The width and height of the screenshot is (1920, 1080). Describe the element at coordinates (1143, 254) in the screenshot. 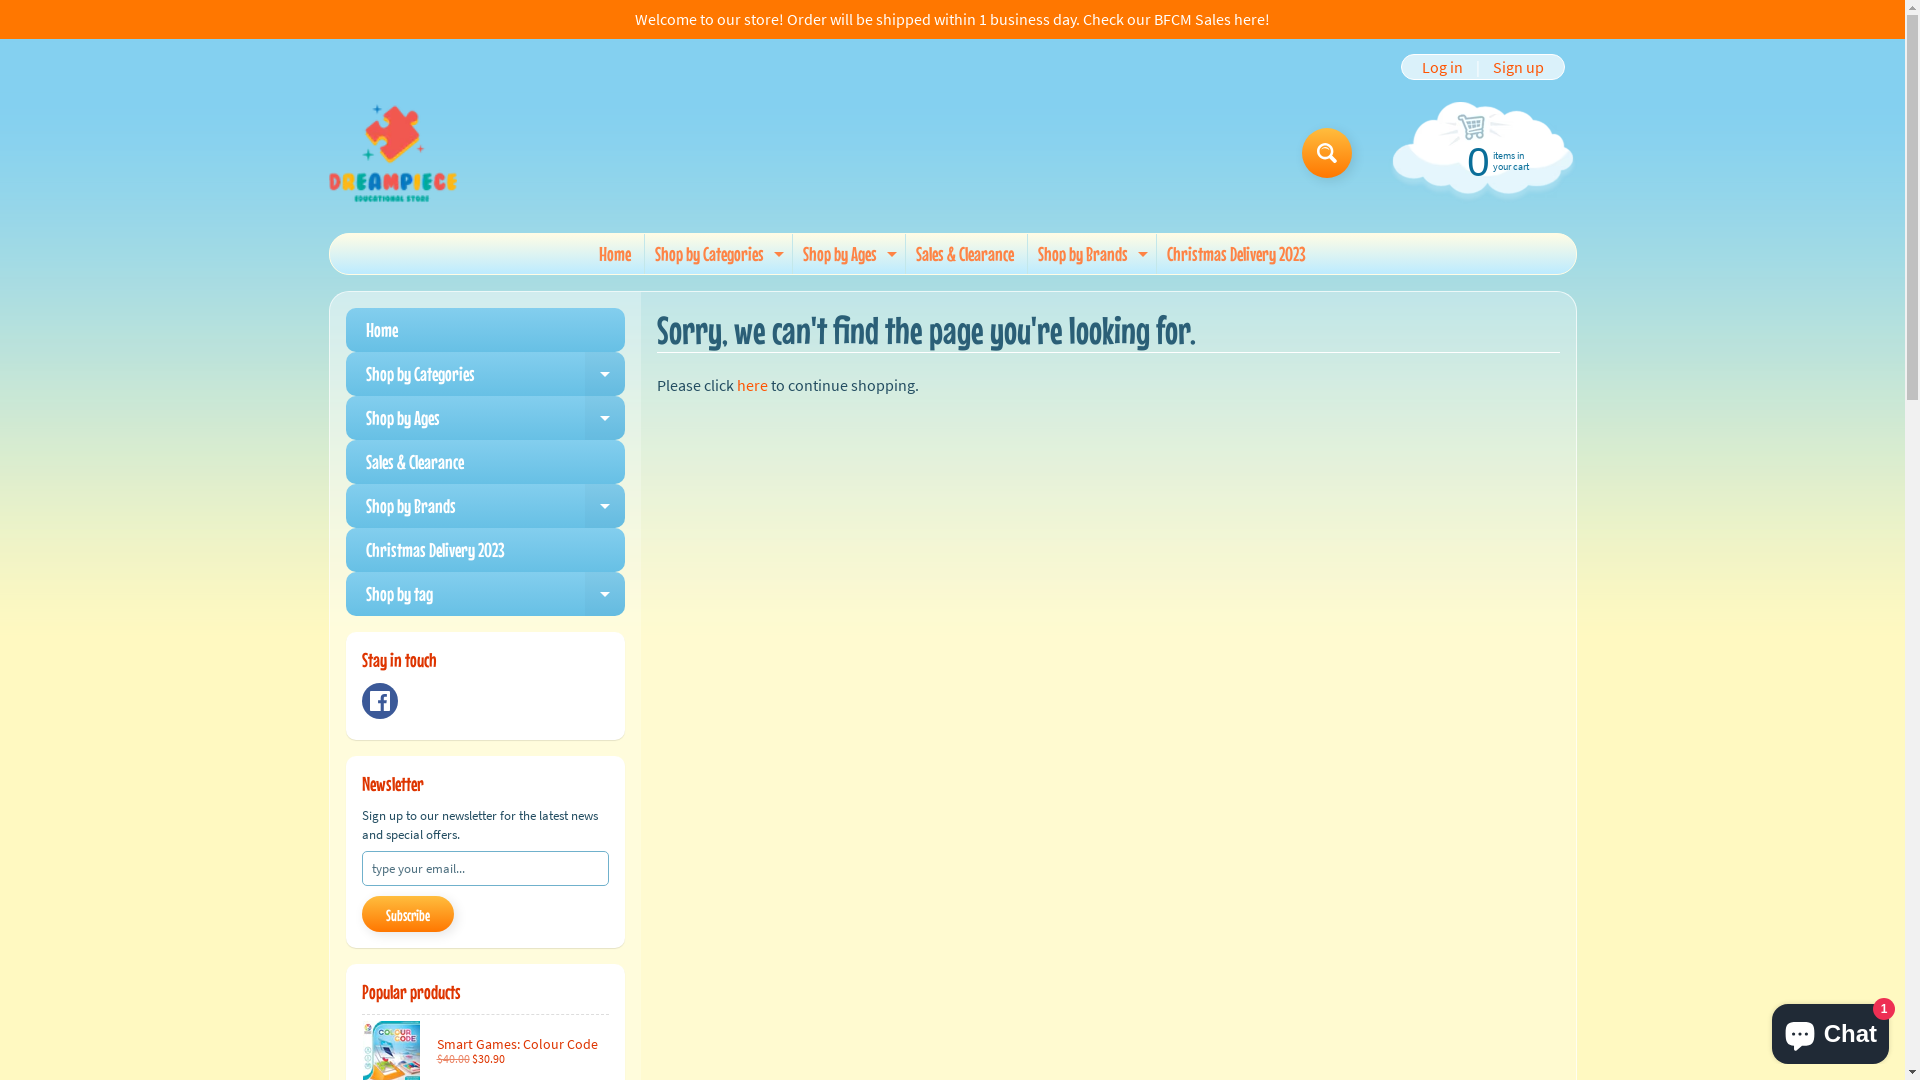

I see `Expand child menu` at that location.